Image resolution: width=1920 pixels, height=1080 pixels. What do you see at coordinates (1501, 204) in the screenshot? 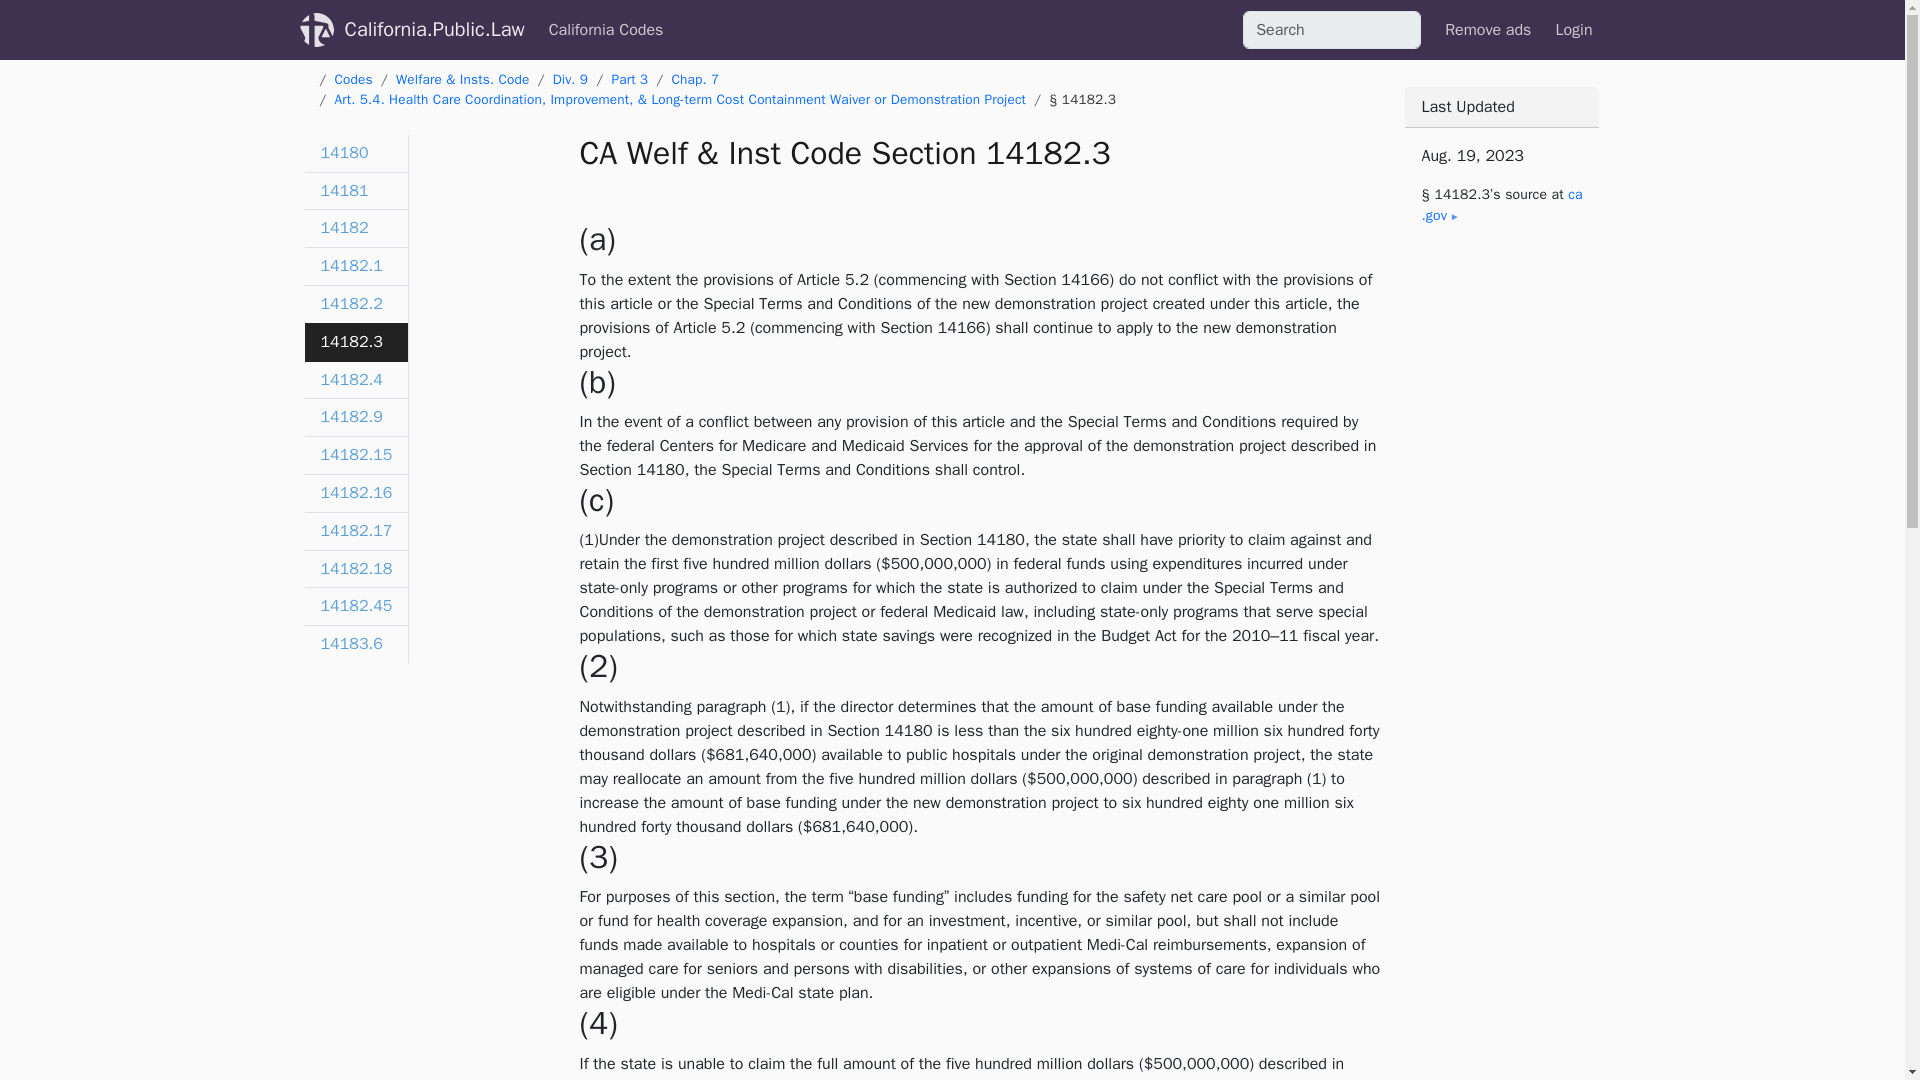
I see `ca.gov` at bounding box center [1501, 204].